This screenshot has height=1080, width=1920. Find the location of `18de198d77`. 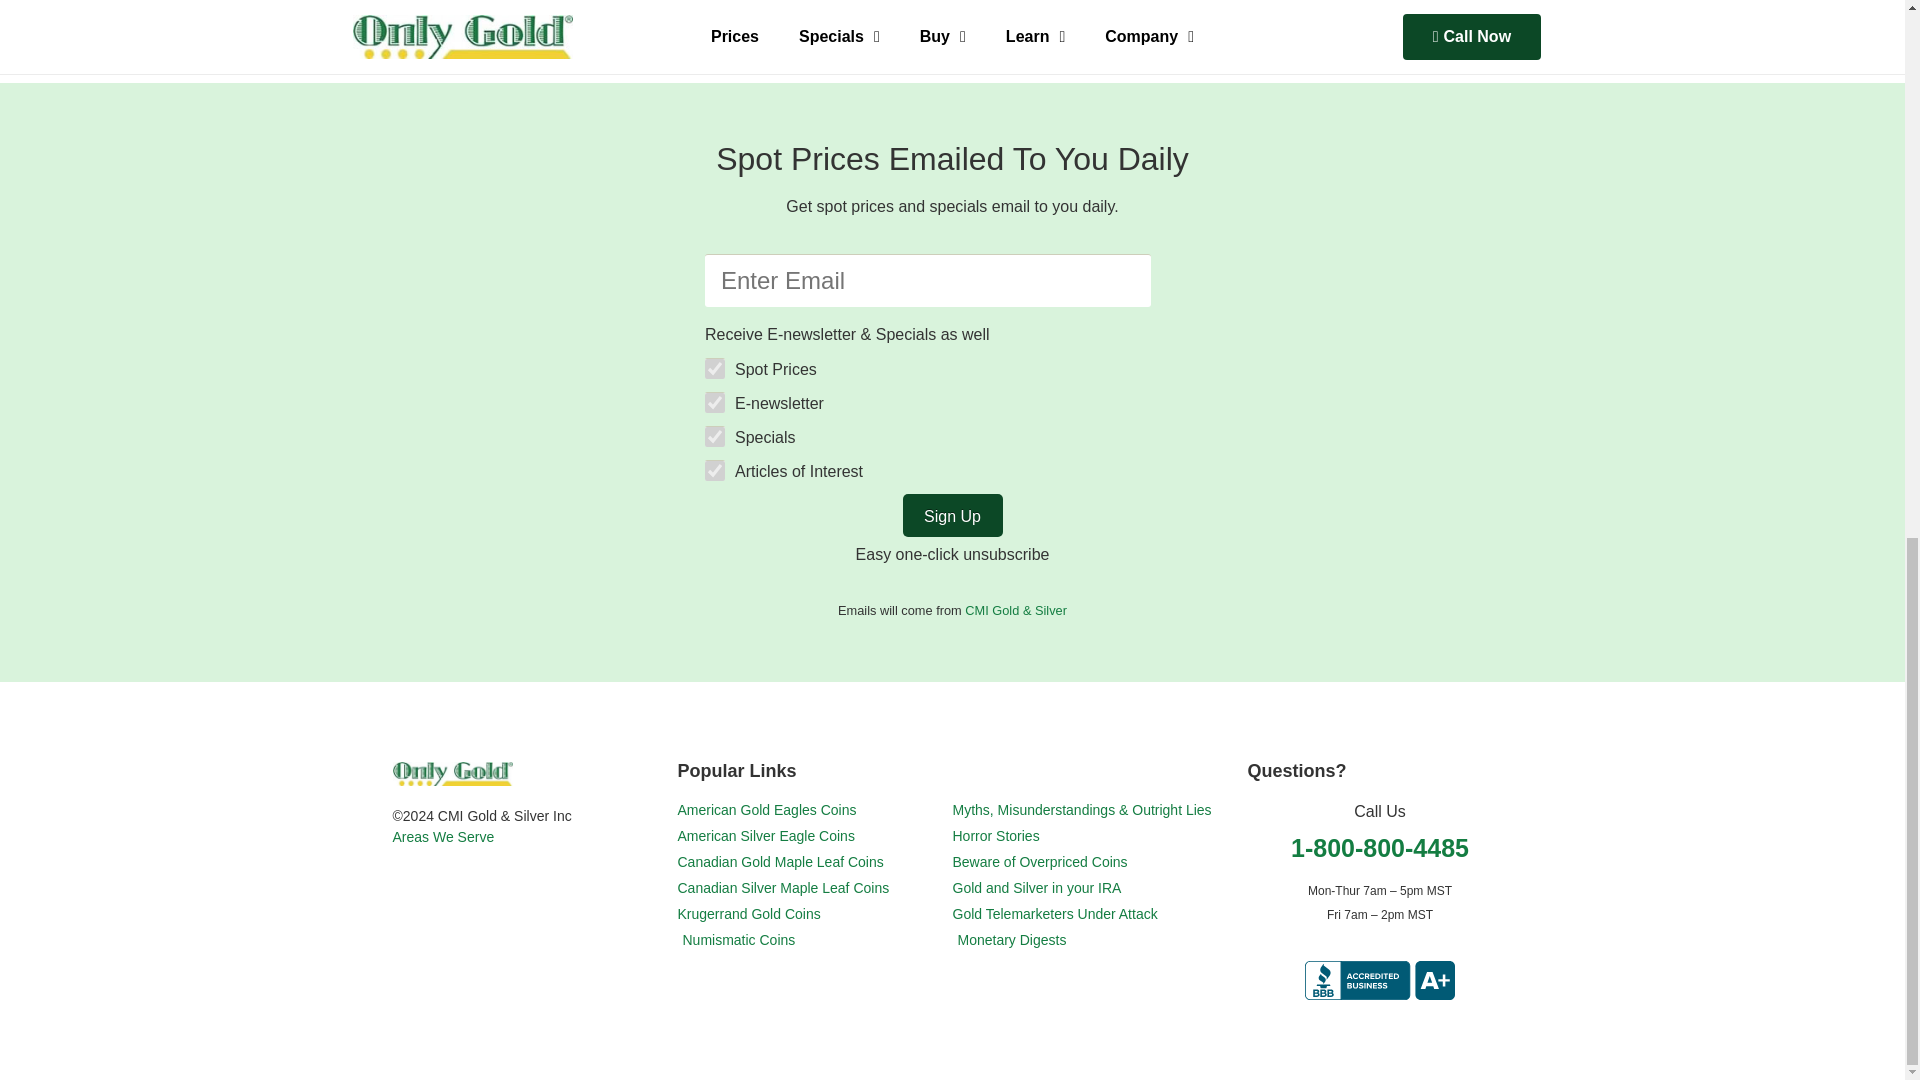

18de198d77 is located at coordinates (714, 368).